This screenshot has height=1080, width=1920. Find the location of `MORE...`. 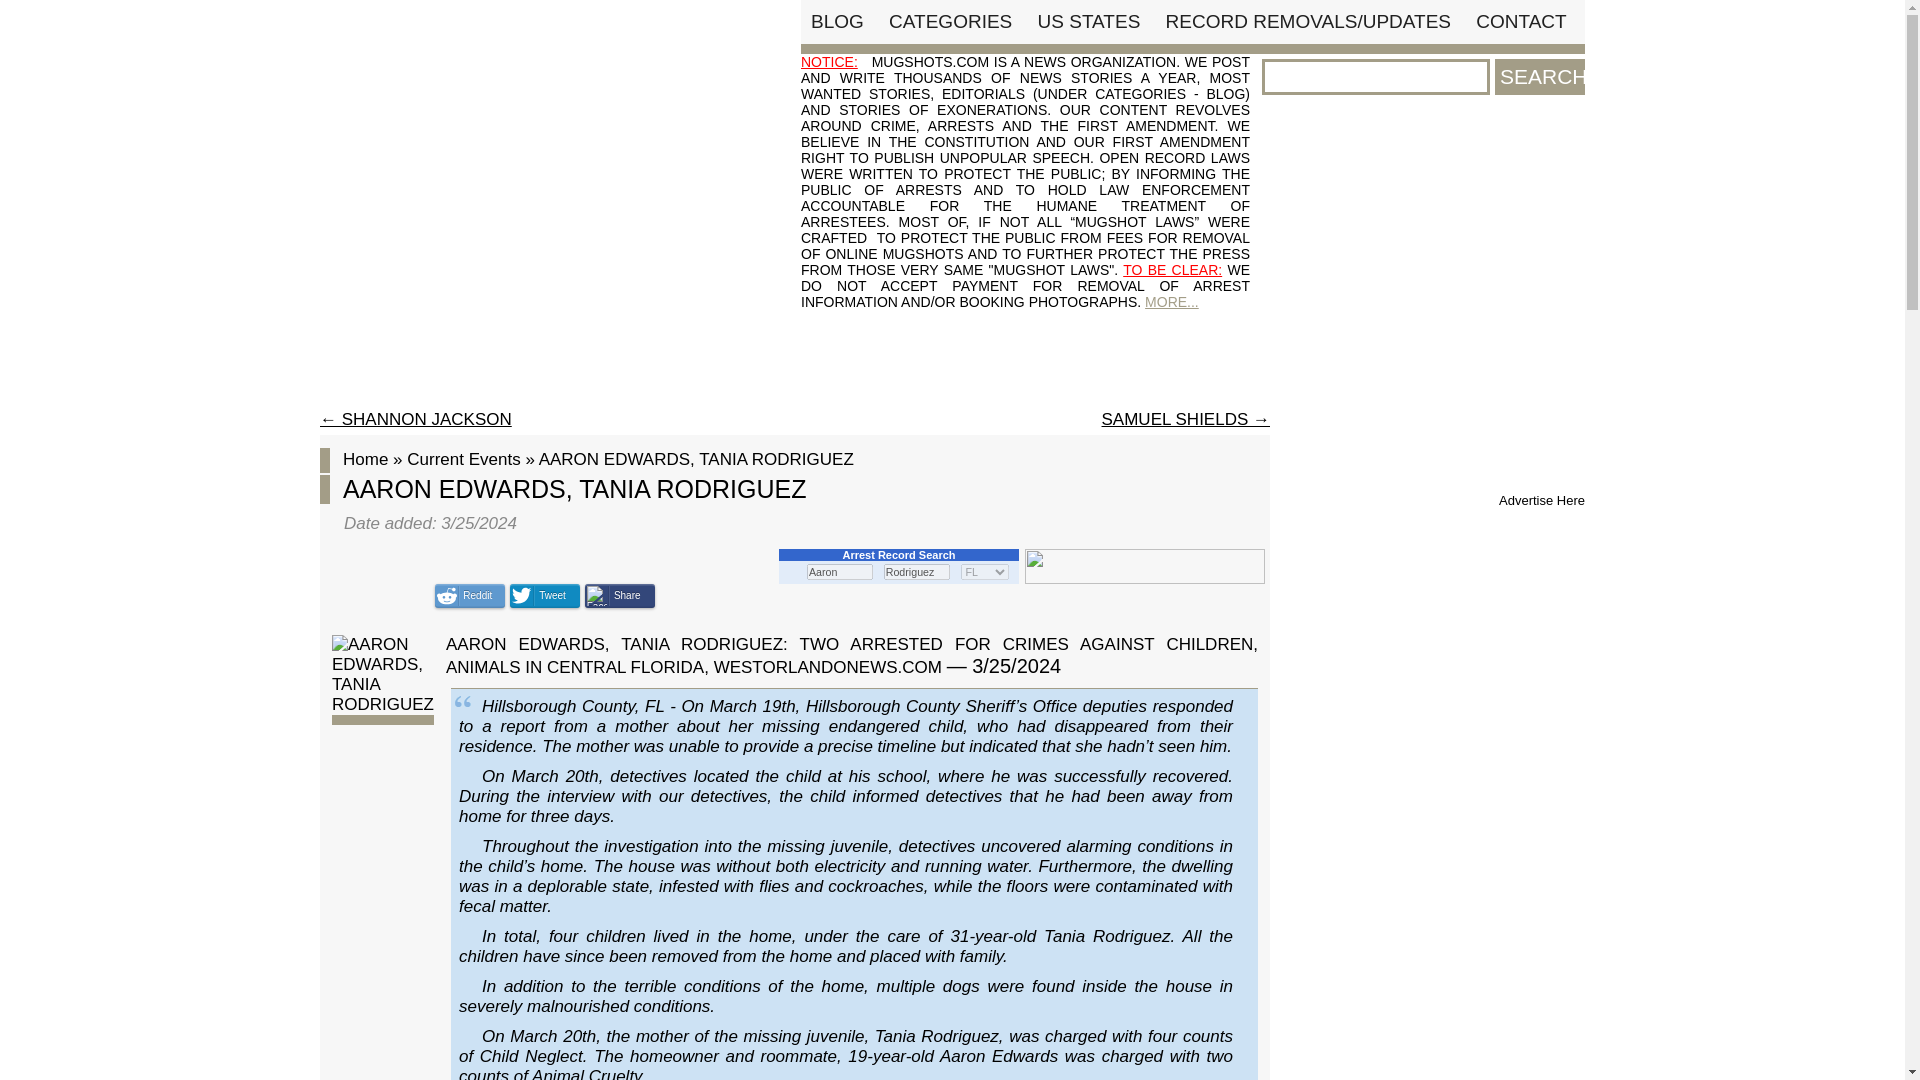

MORE... is located at coordinates (1171, 301).